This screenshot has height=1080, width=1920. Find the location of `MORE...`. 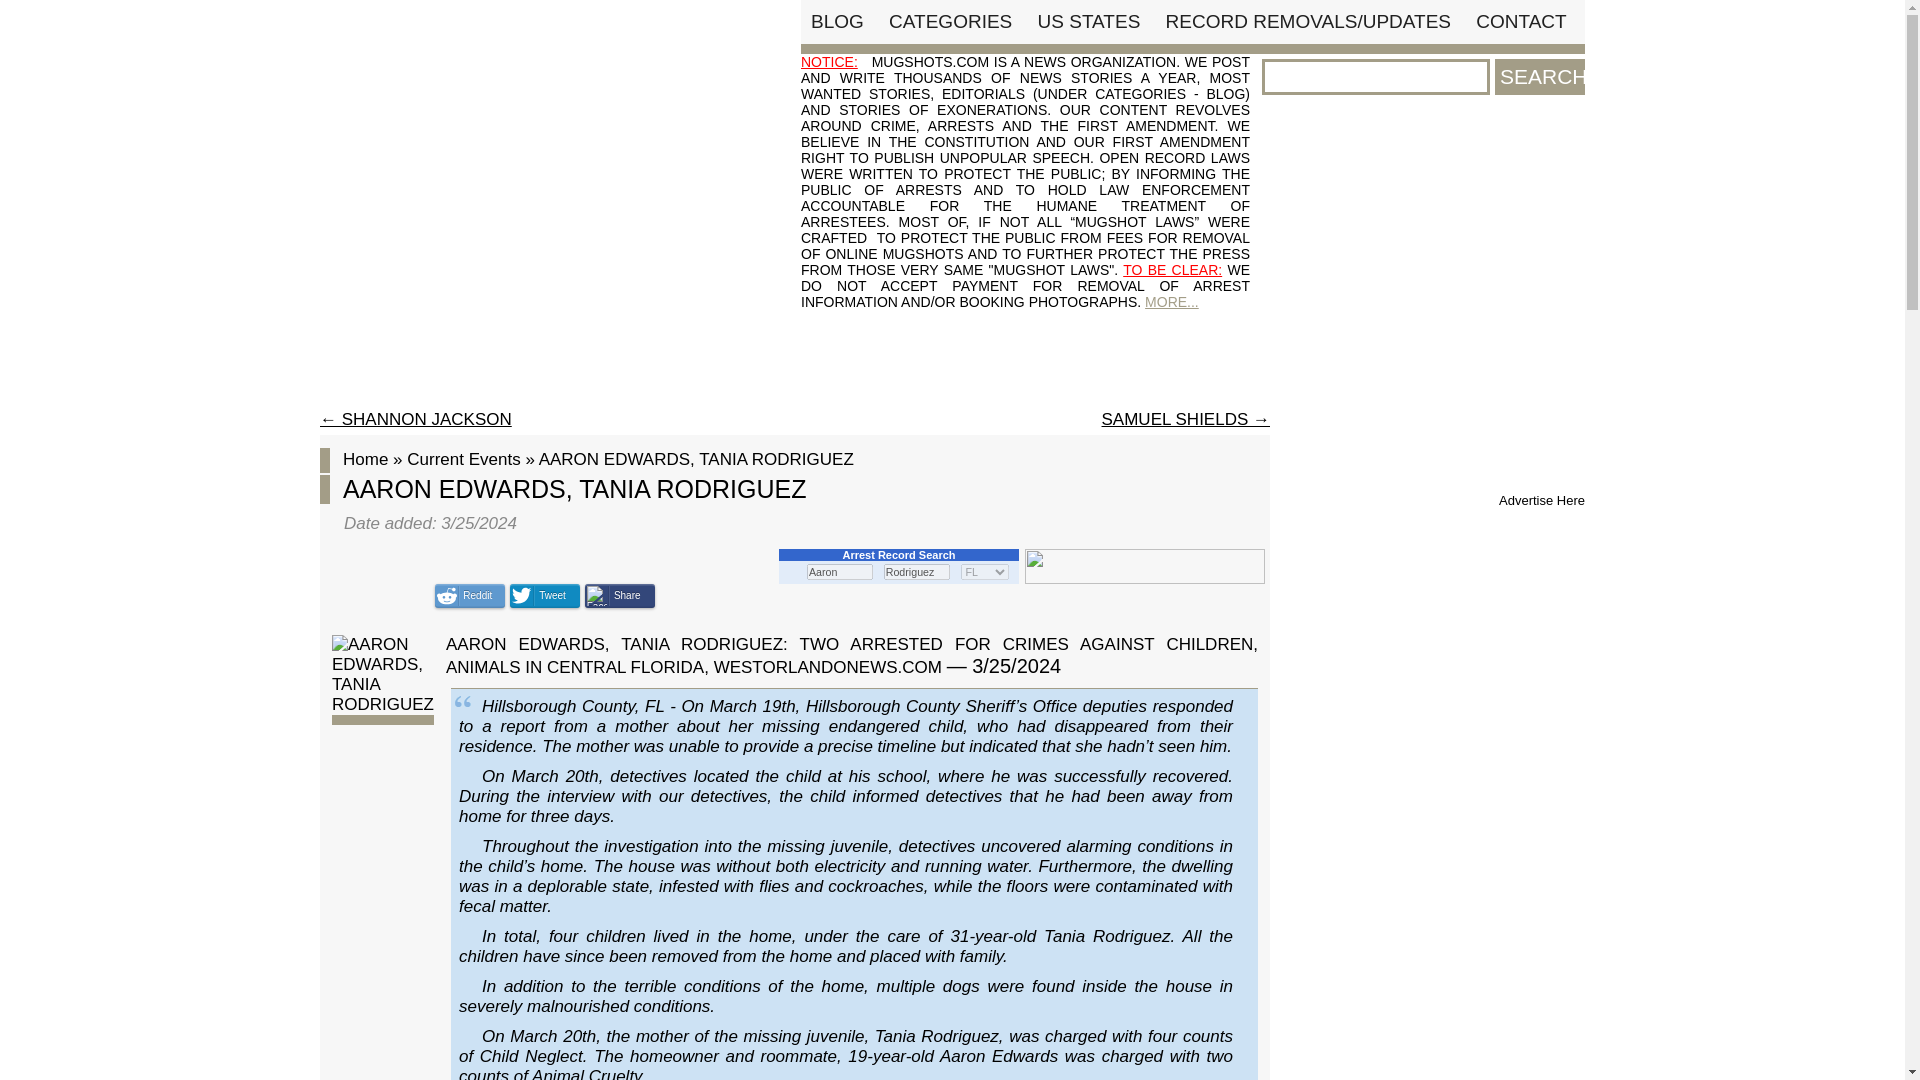

MORE... is located at coordinates (1171, 301).